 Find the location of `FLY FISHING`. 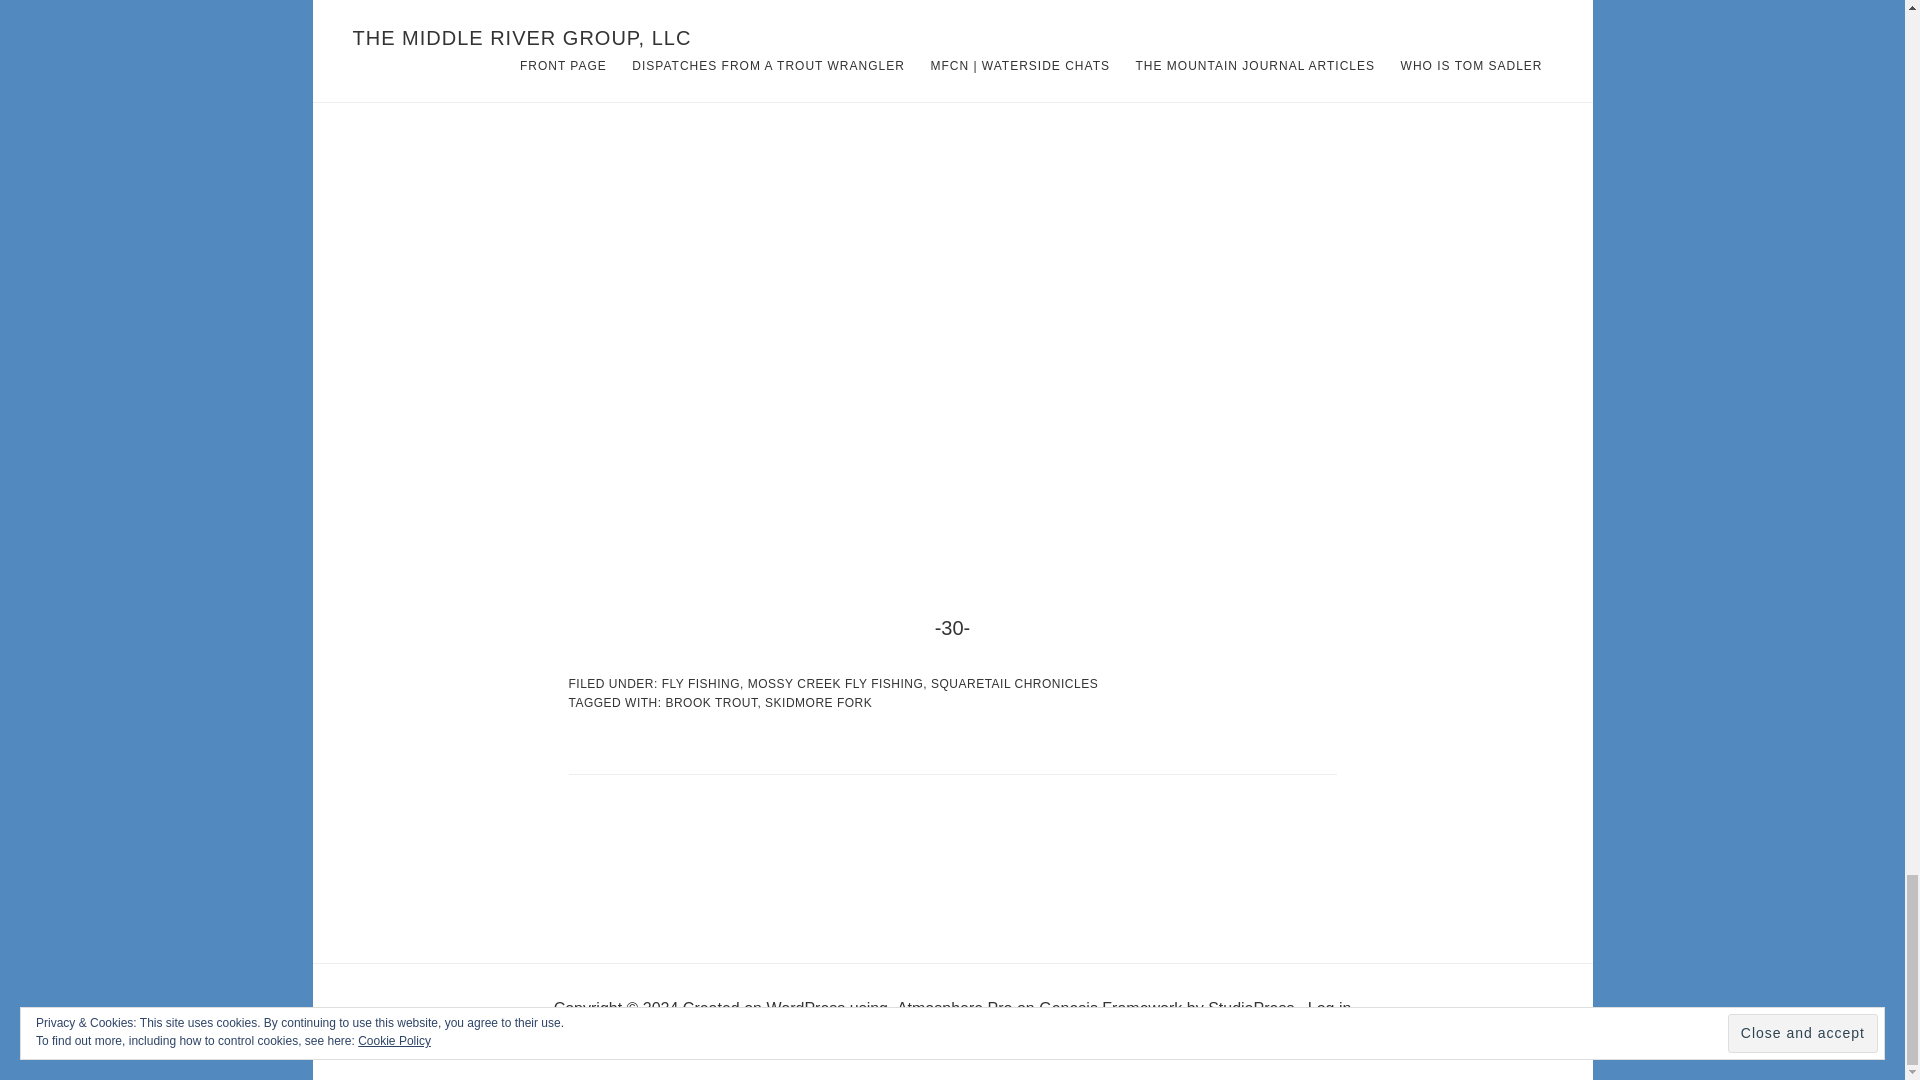

FLY FISHING is located at coordinates (700, 684).